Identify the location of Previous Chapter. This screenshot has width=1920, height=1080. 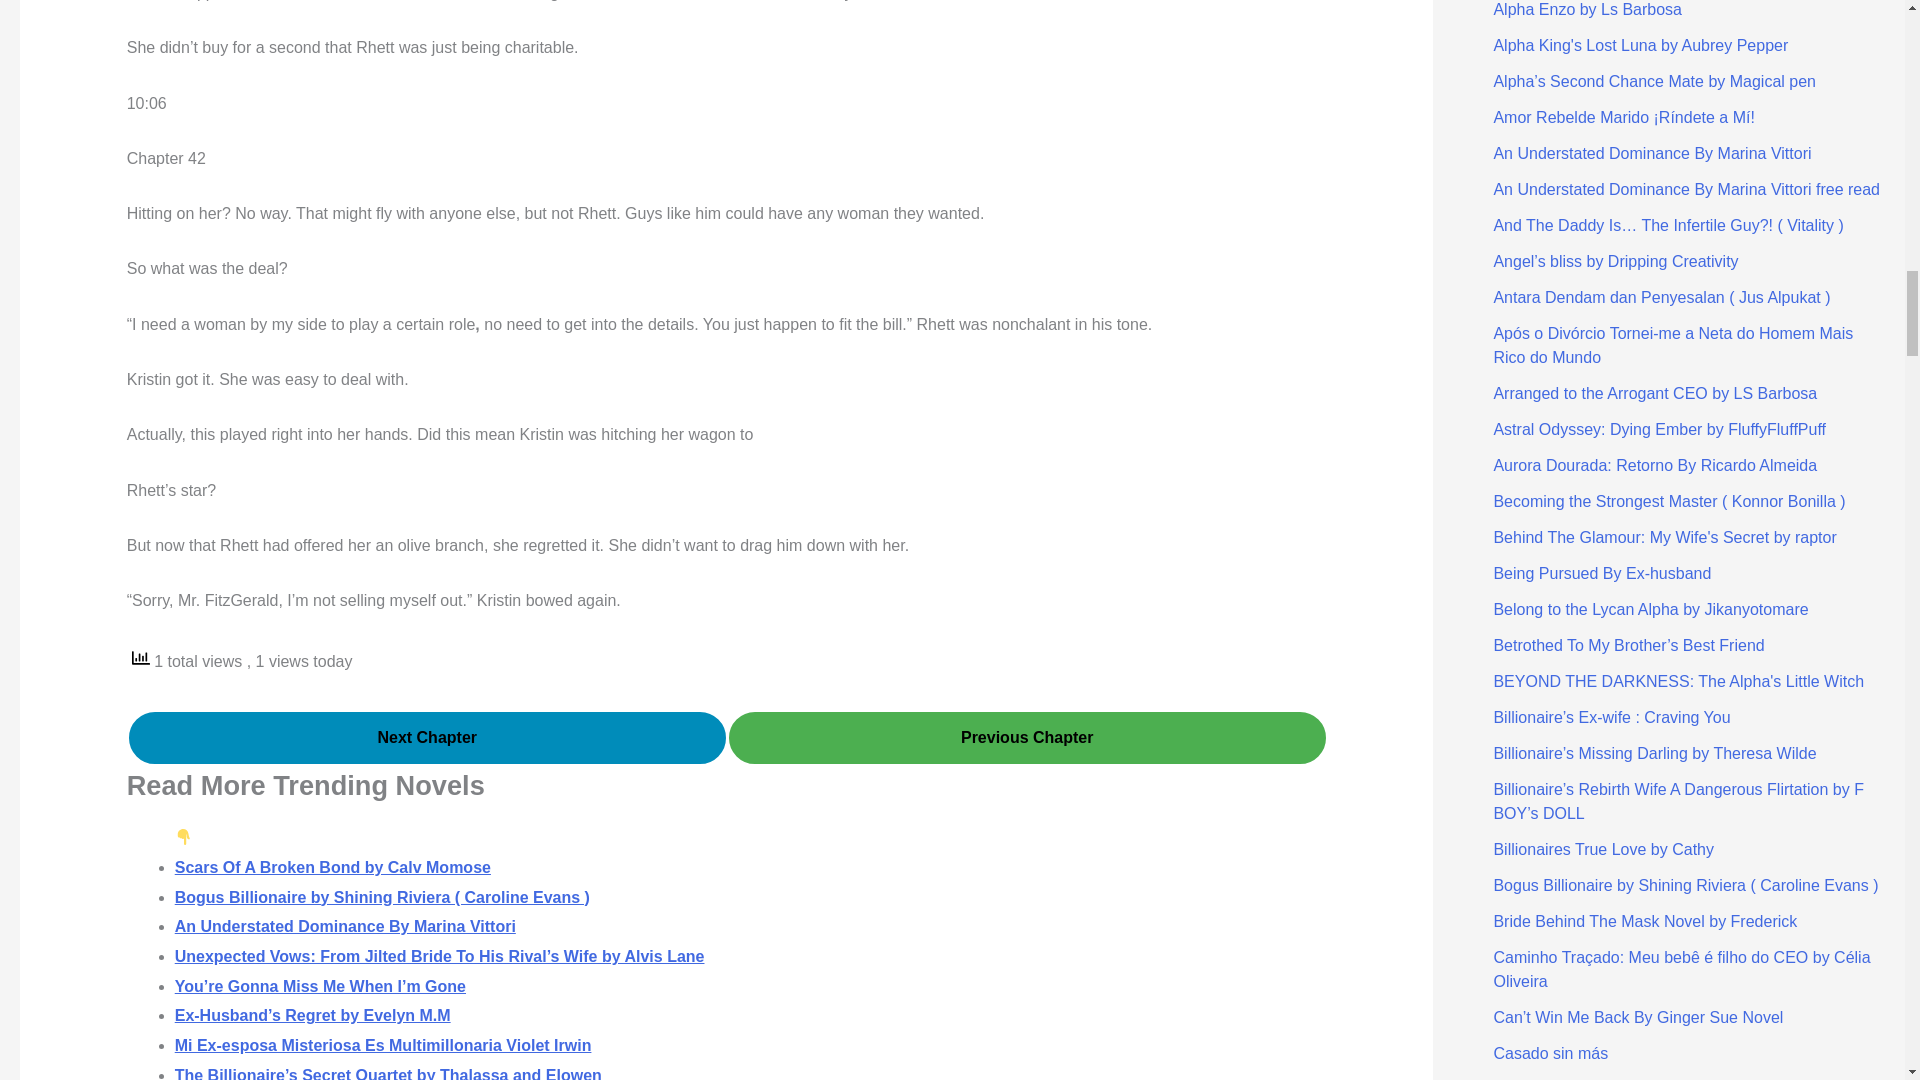
(1028, 738).